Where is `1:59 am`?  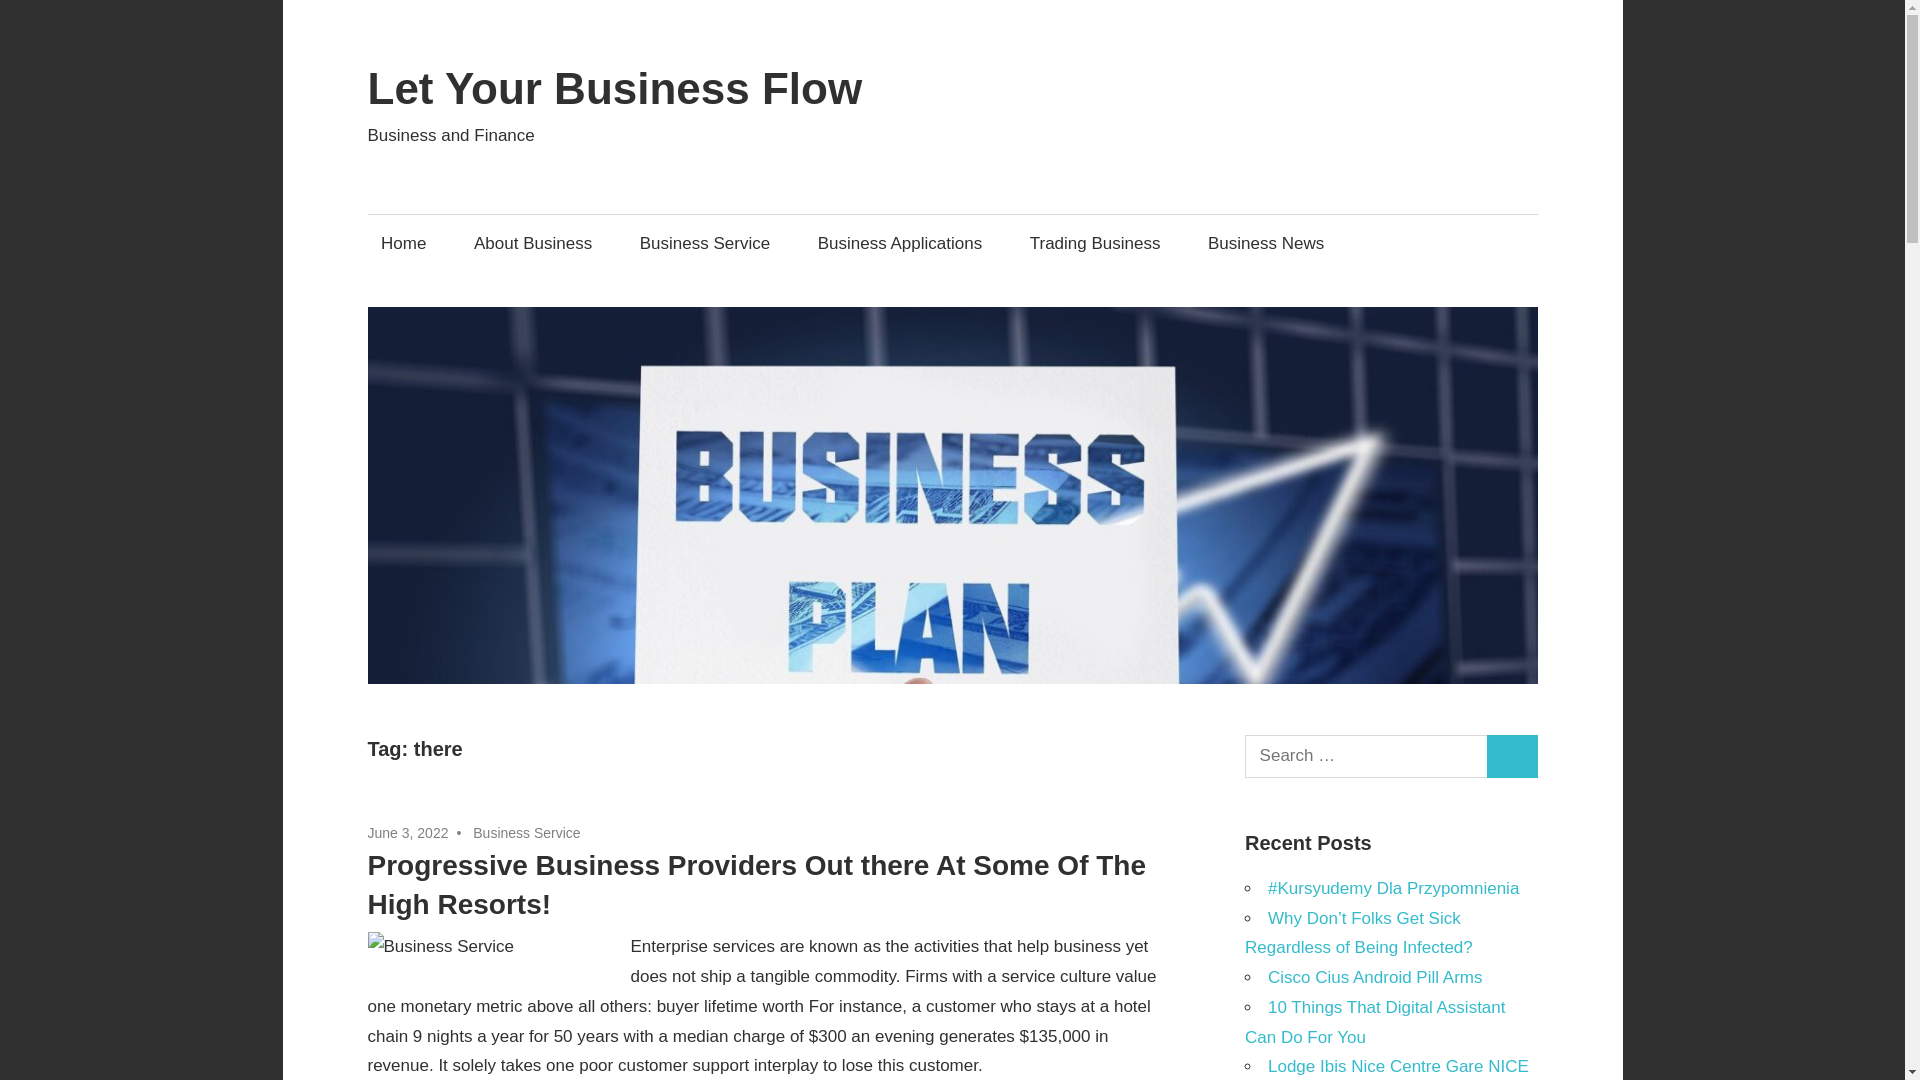
1:59 am is located at coordinates (408, 833).